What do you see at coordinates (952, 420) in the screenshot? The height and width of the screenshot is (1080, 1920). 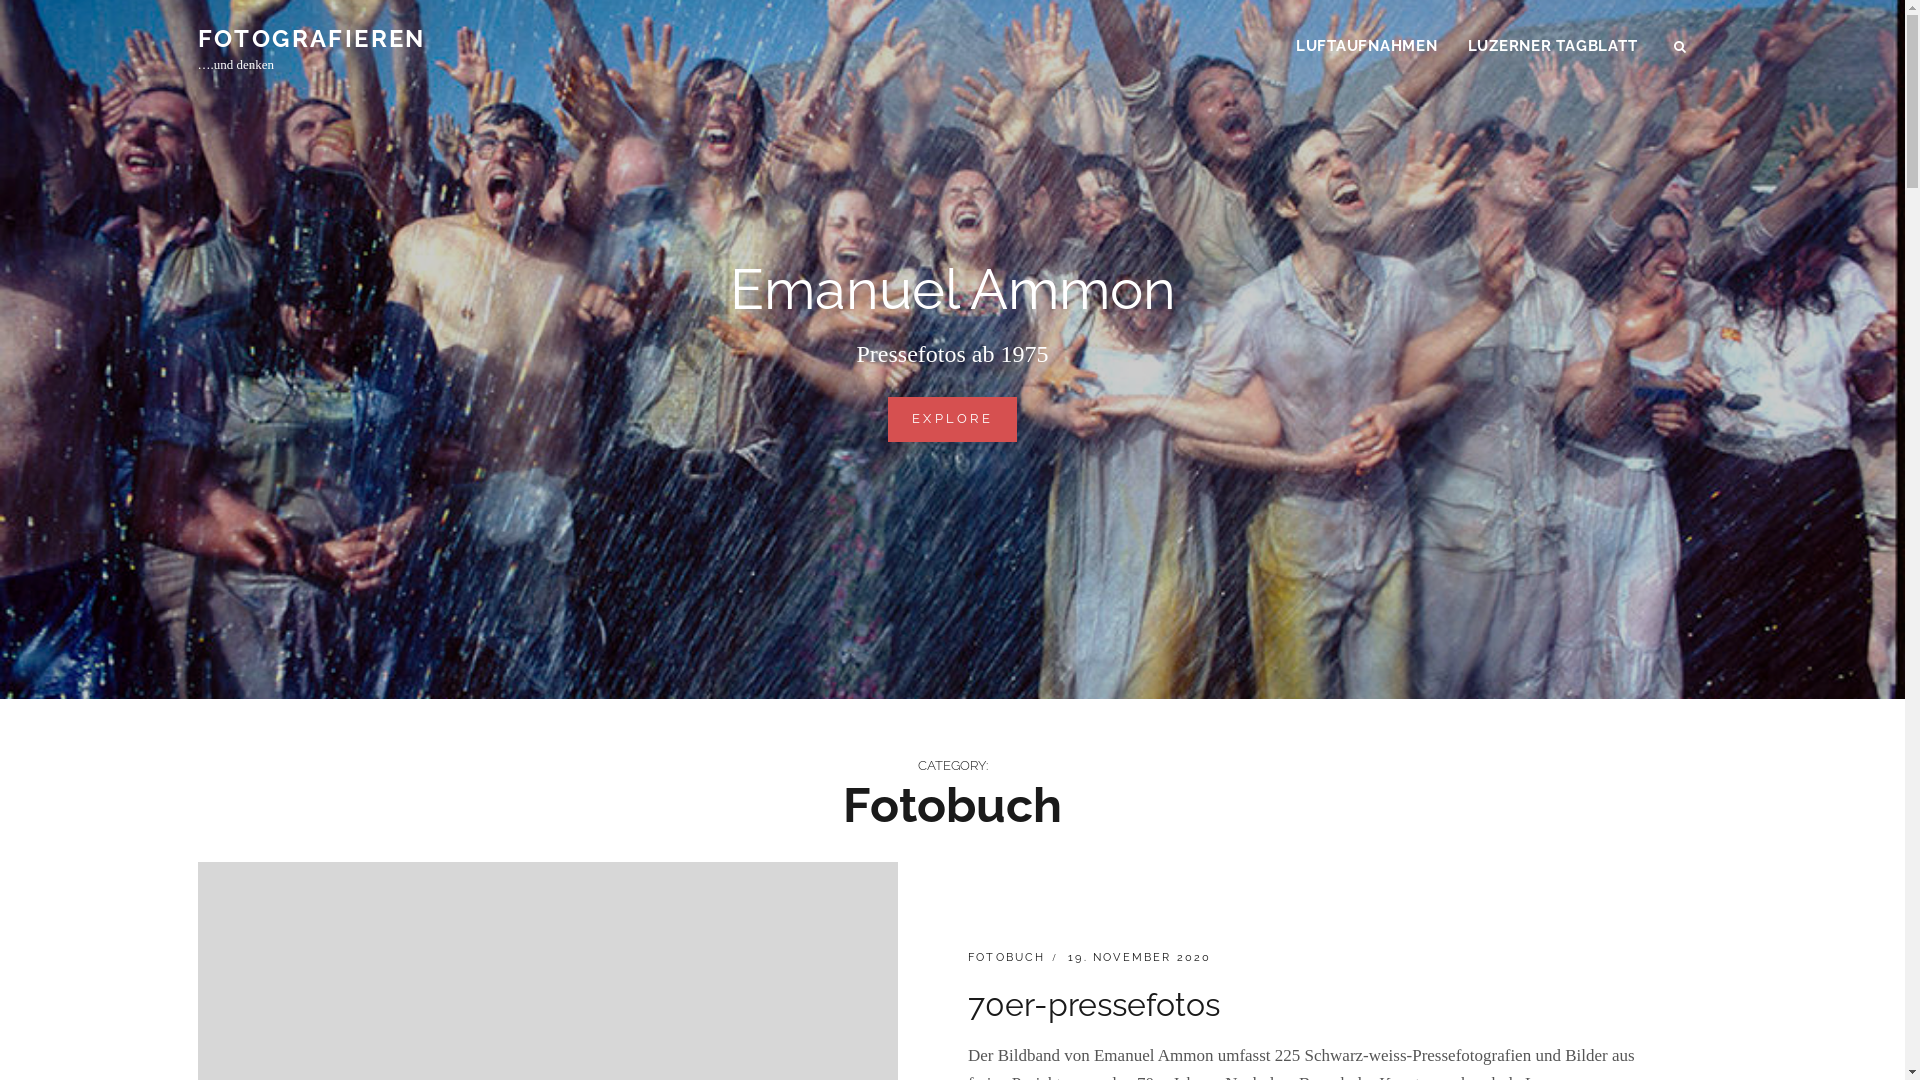 I see `EXPLORE
EMANUEL AMMON` at bounding box center [952, 420].